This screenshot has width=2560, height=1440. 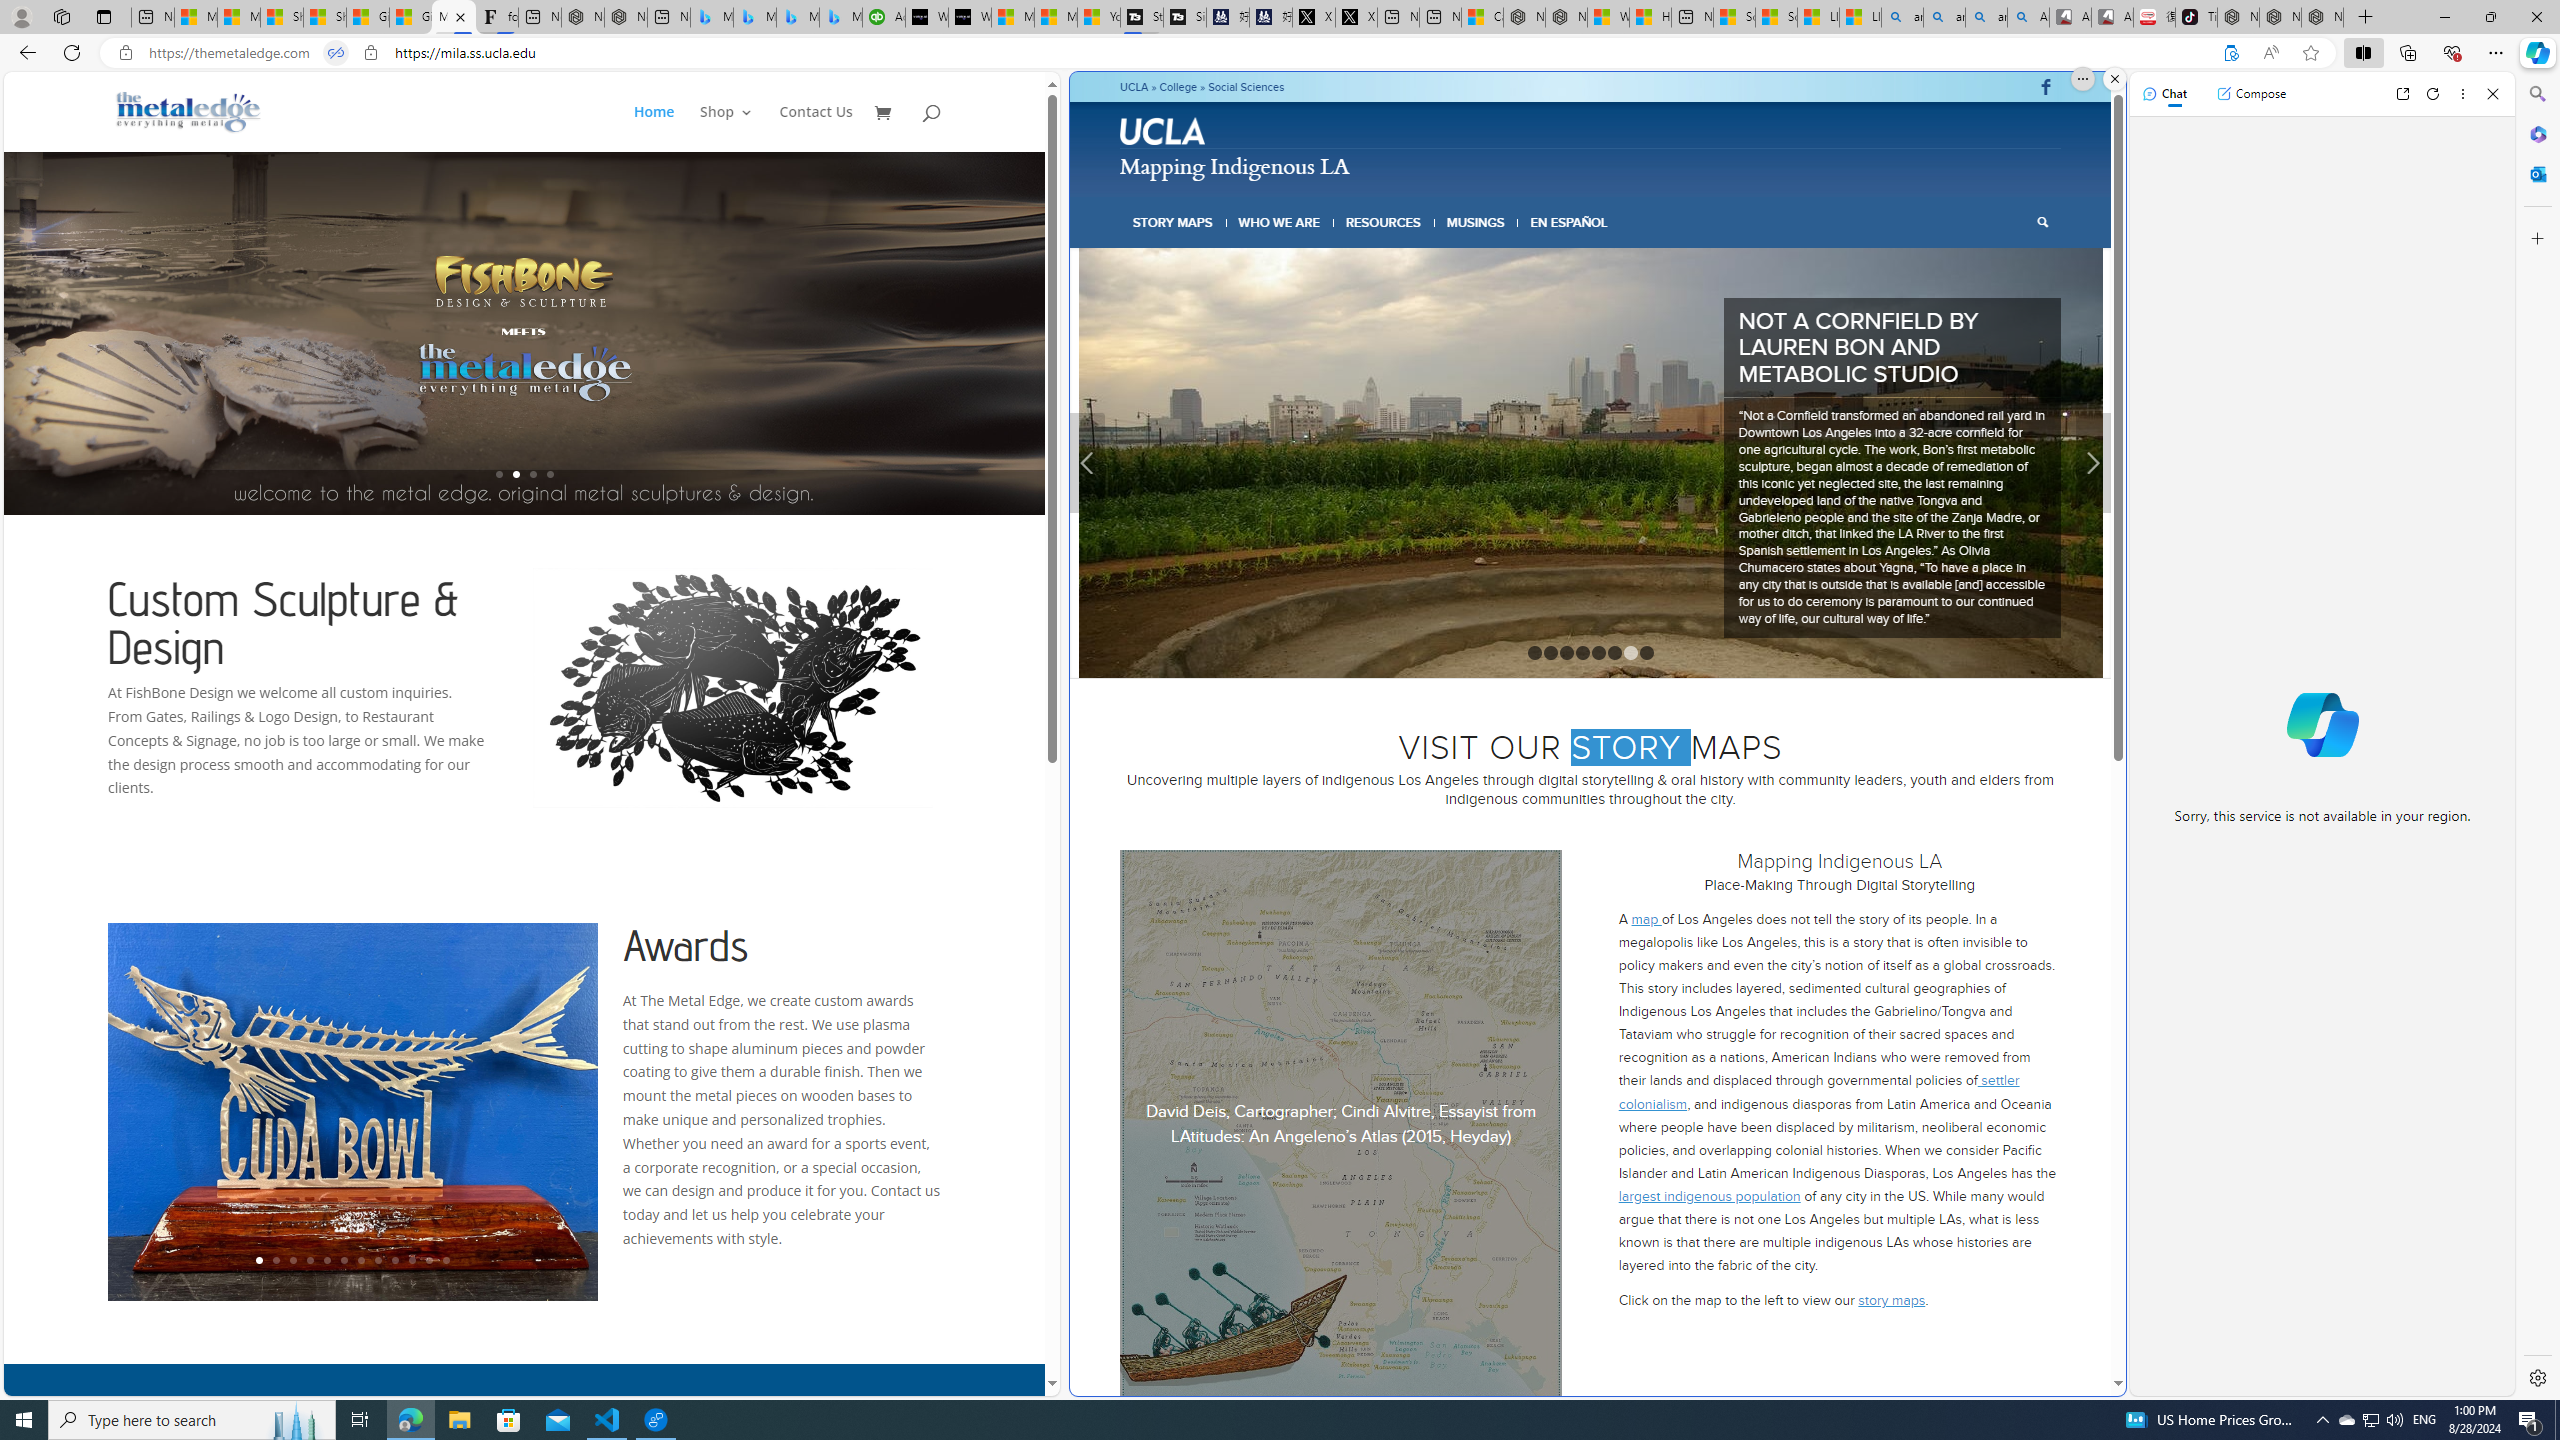 I want to click on 1, so click(x=1533, y=564).